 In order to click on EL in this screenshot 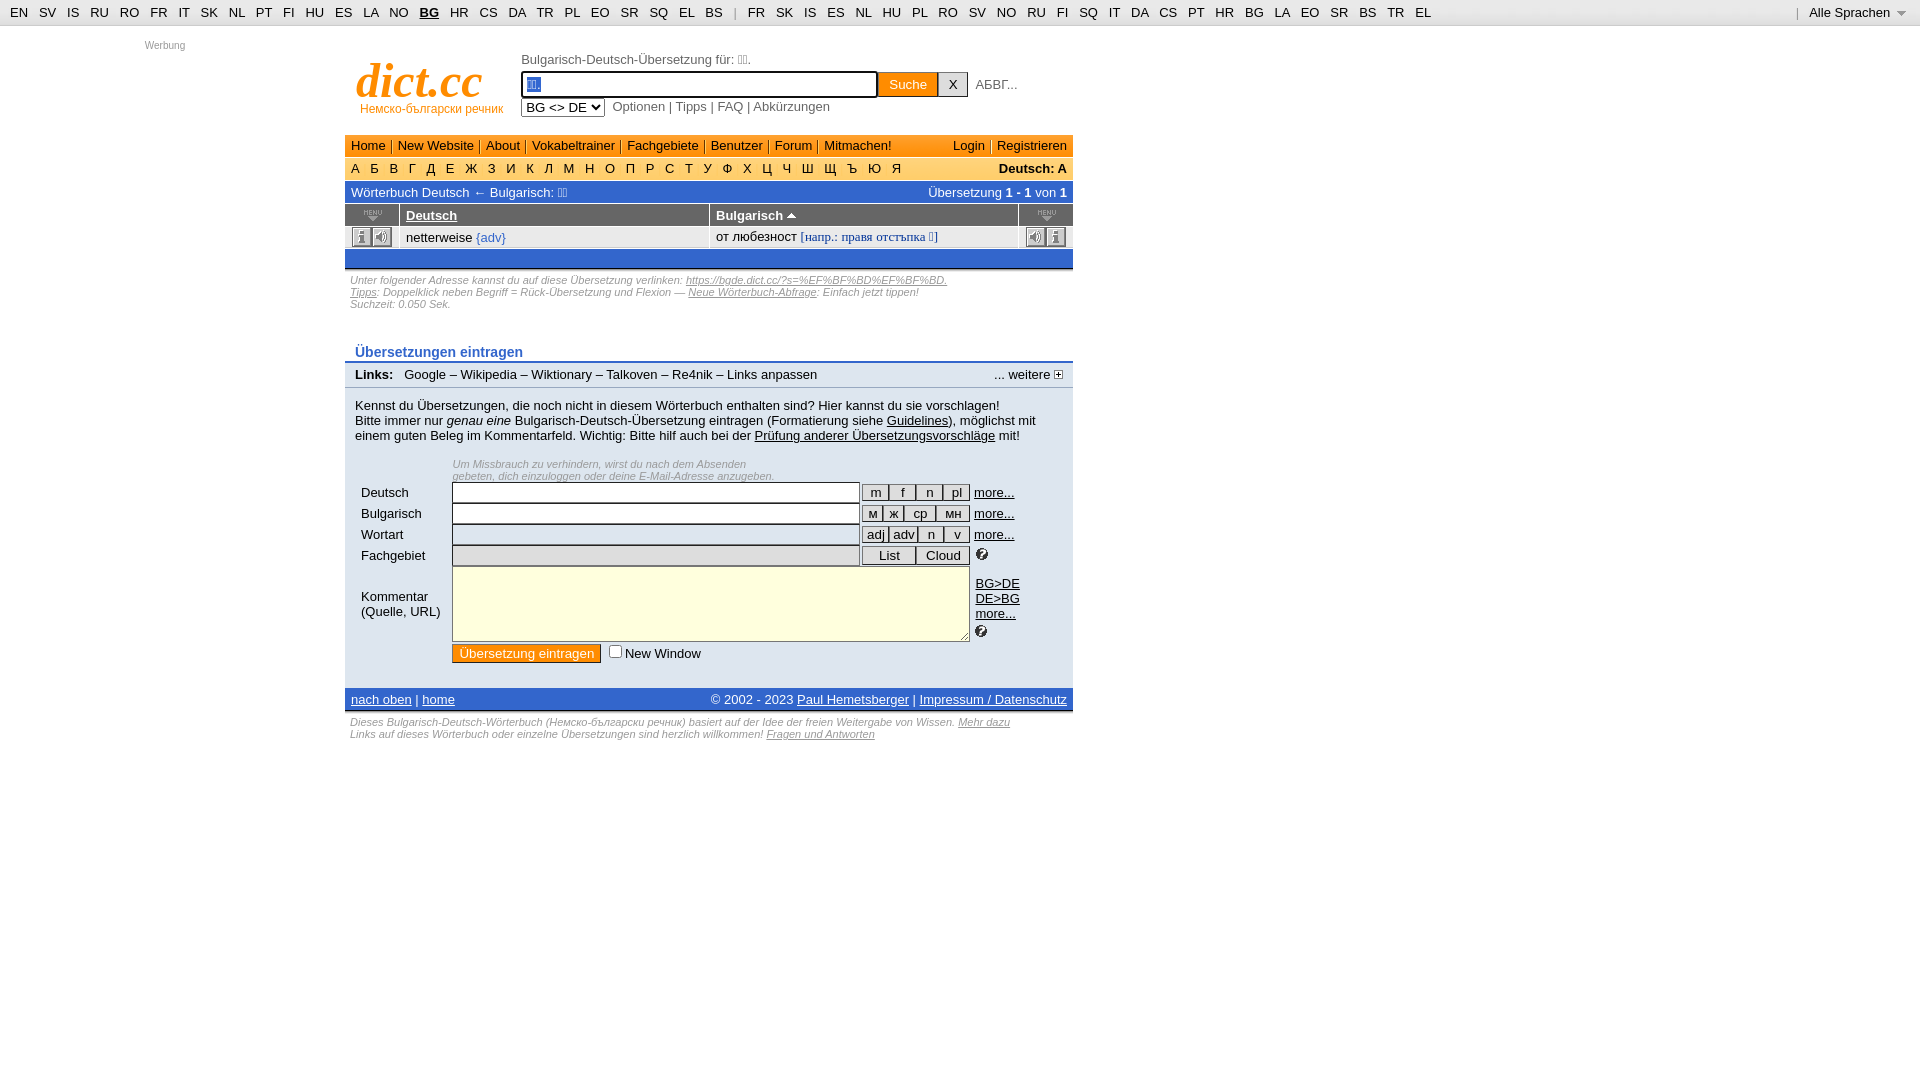, I will do `click(686, 12)`.